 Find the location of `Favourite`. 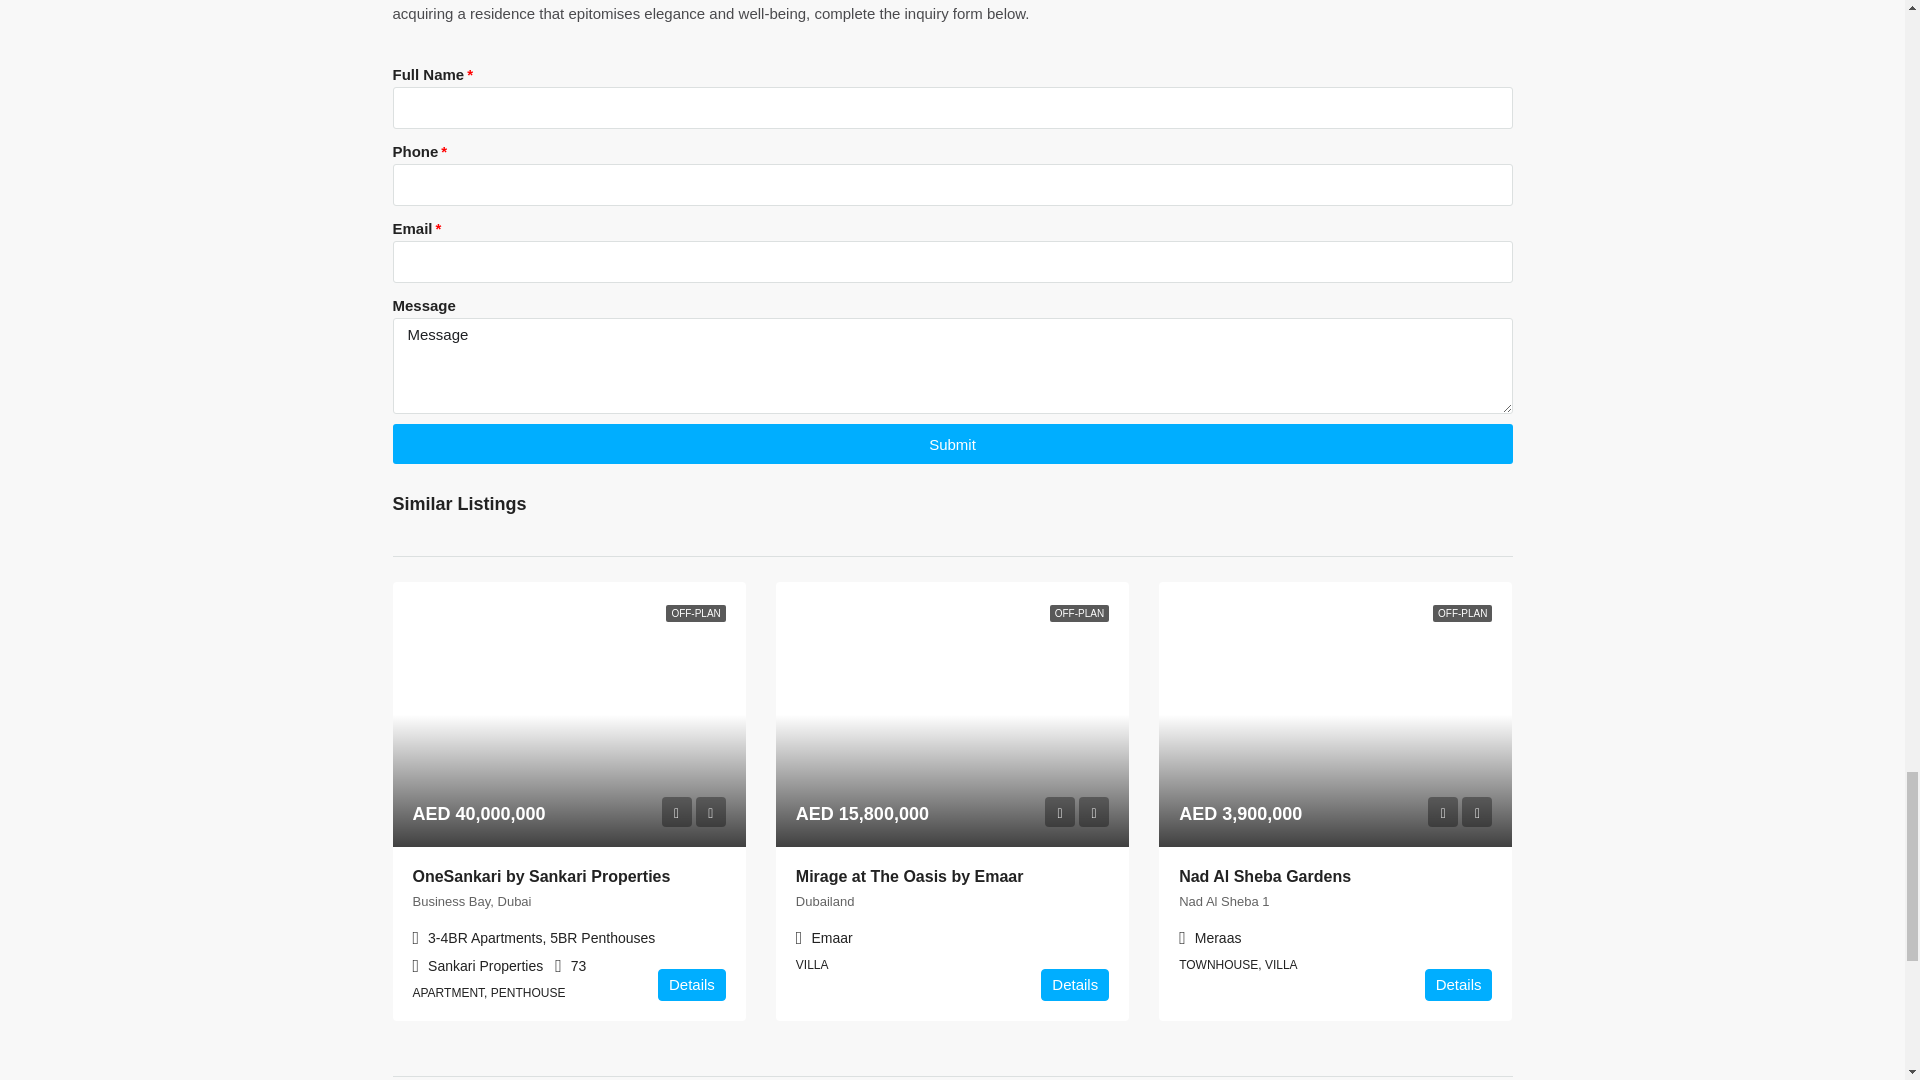

Favourite is located at coordinates (1476, 812).